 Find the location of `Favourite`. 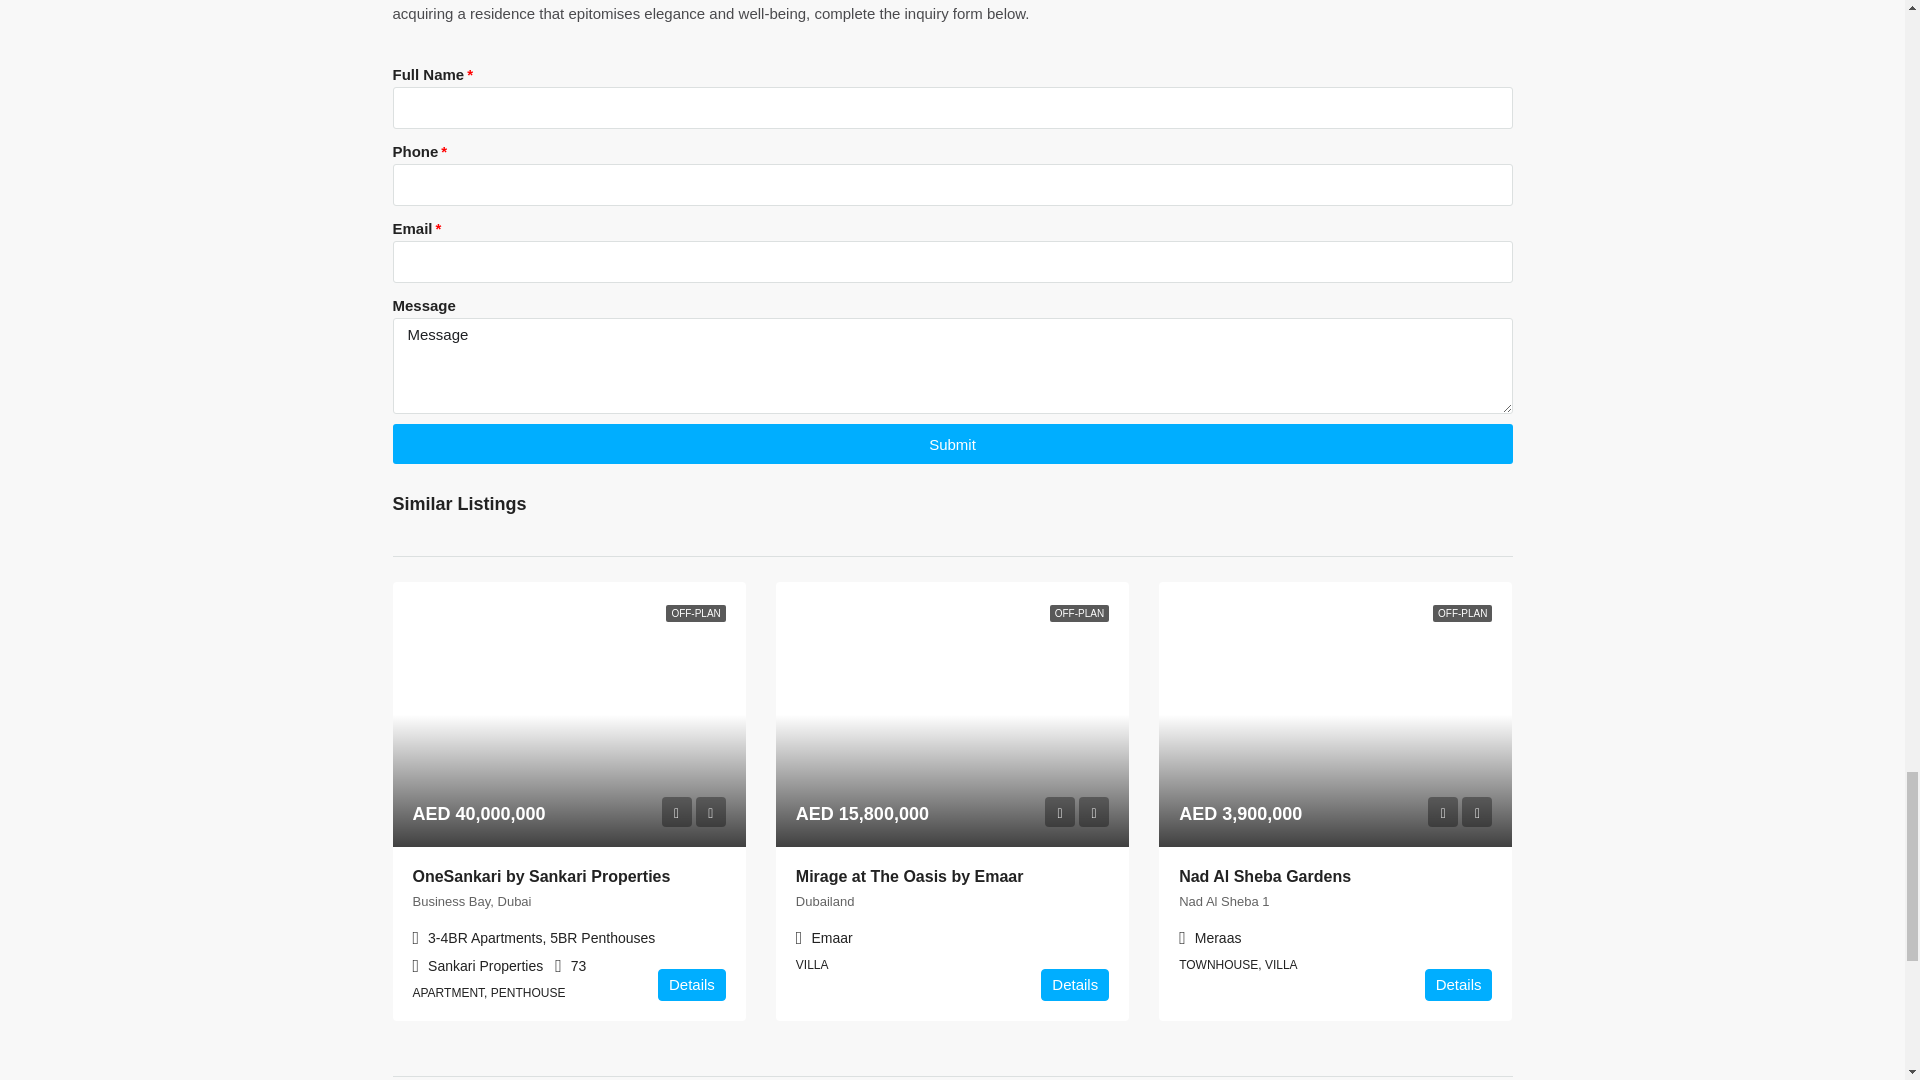

Favourite is located at coordinates (1476, 812).